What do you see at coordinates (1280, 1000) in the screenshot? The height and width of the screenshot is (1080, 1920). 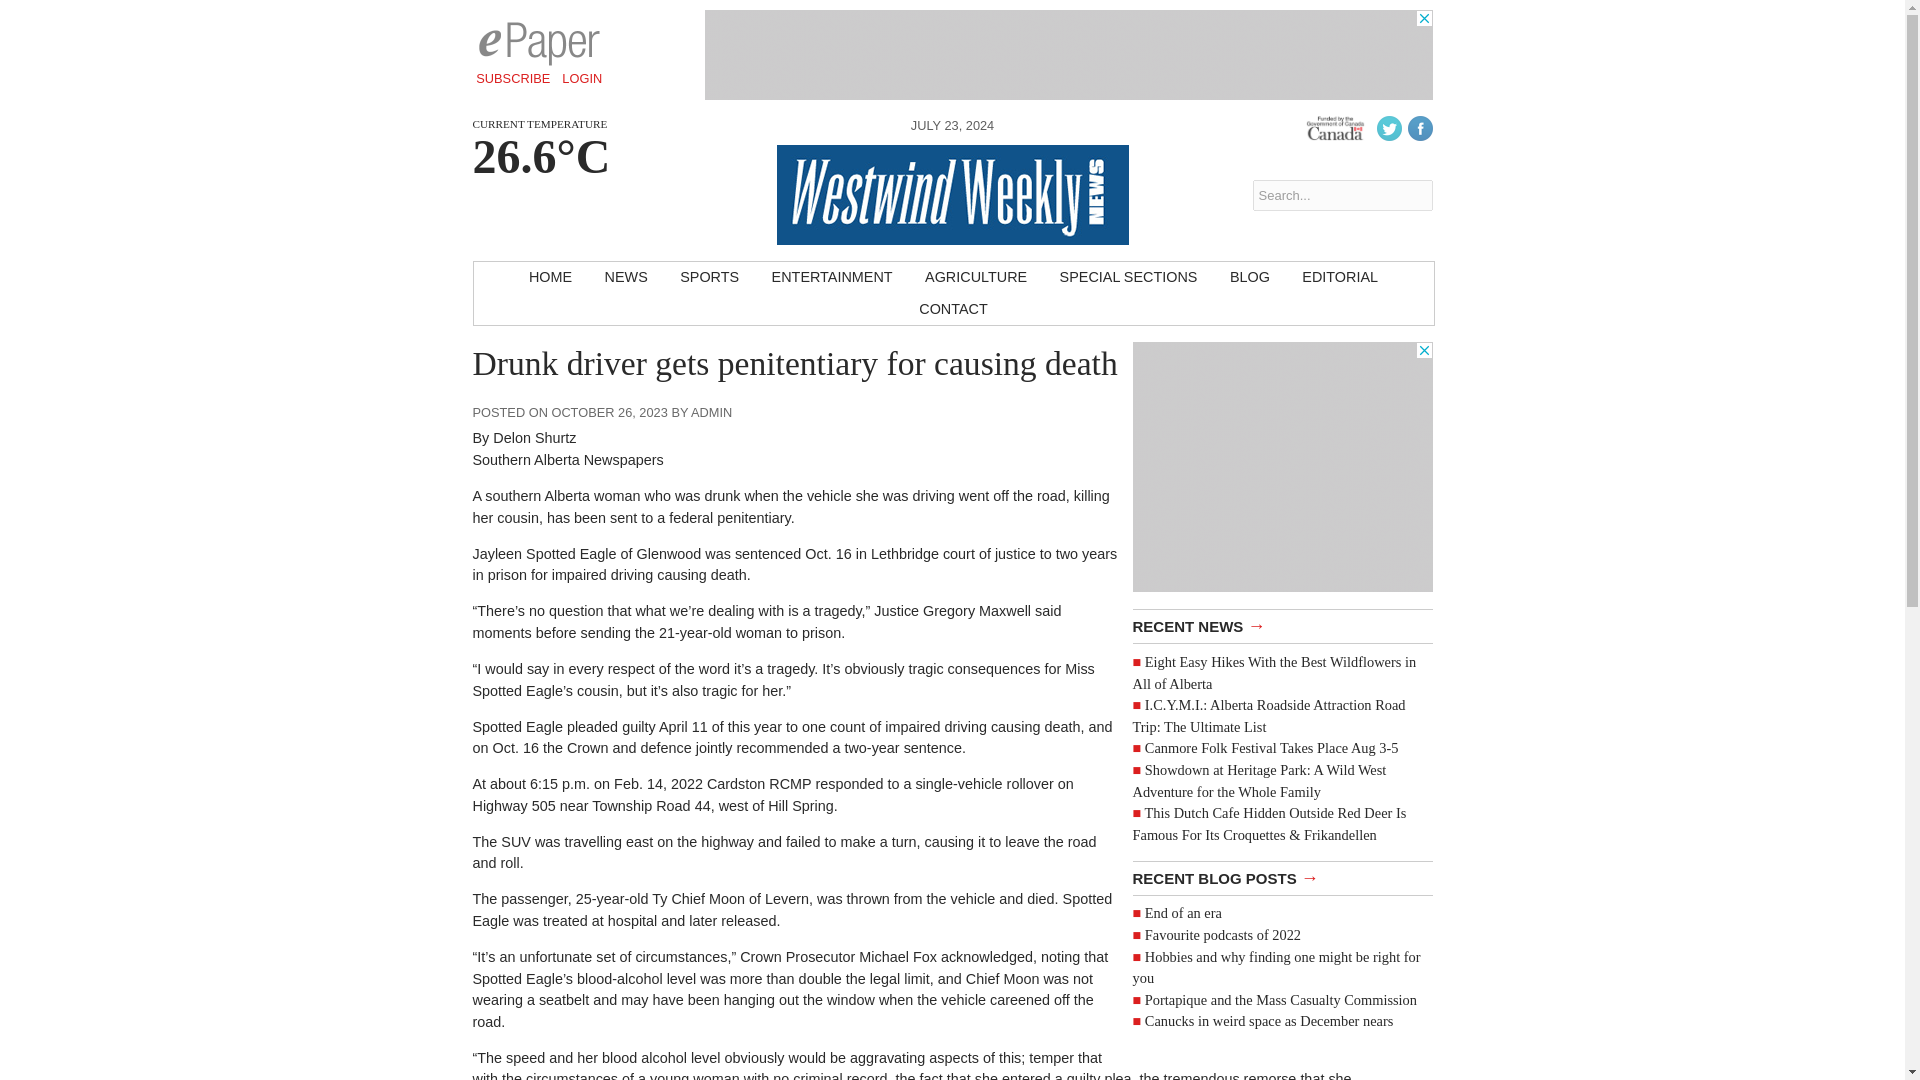 I see `Portapique and the Mass Casualty Commission` at bounding box center [1280, 1000].